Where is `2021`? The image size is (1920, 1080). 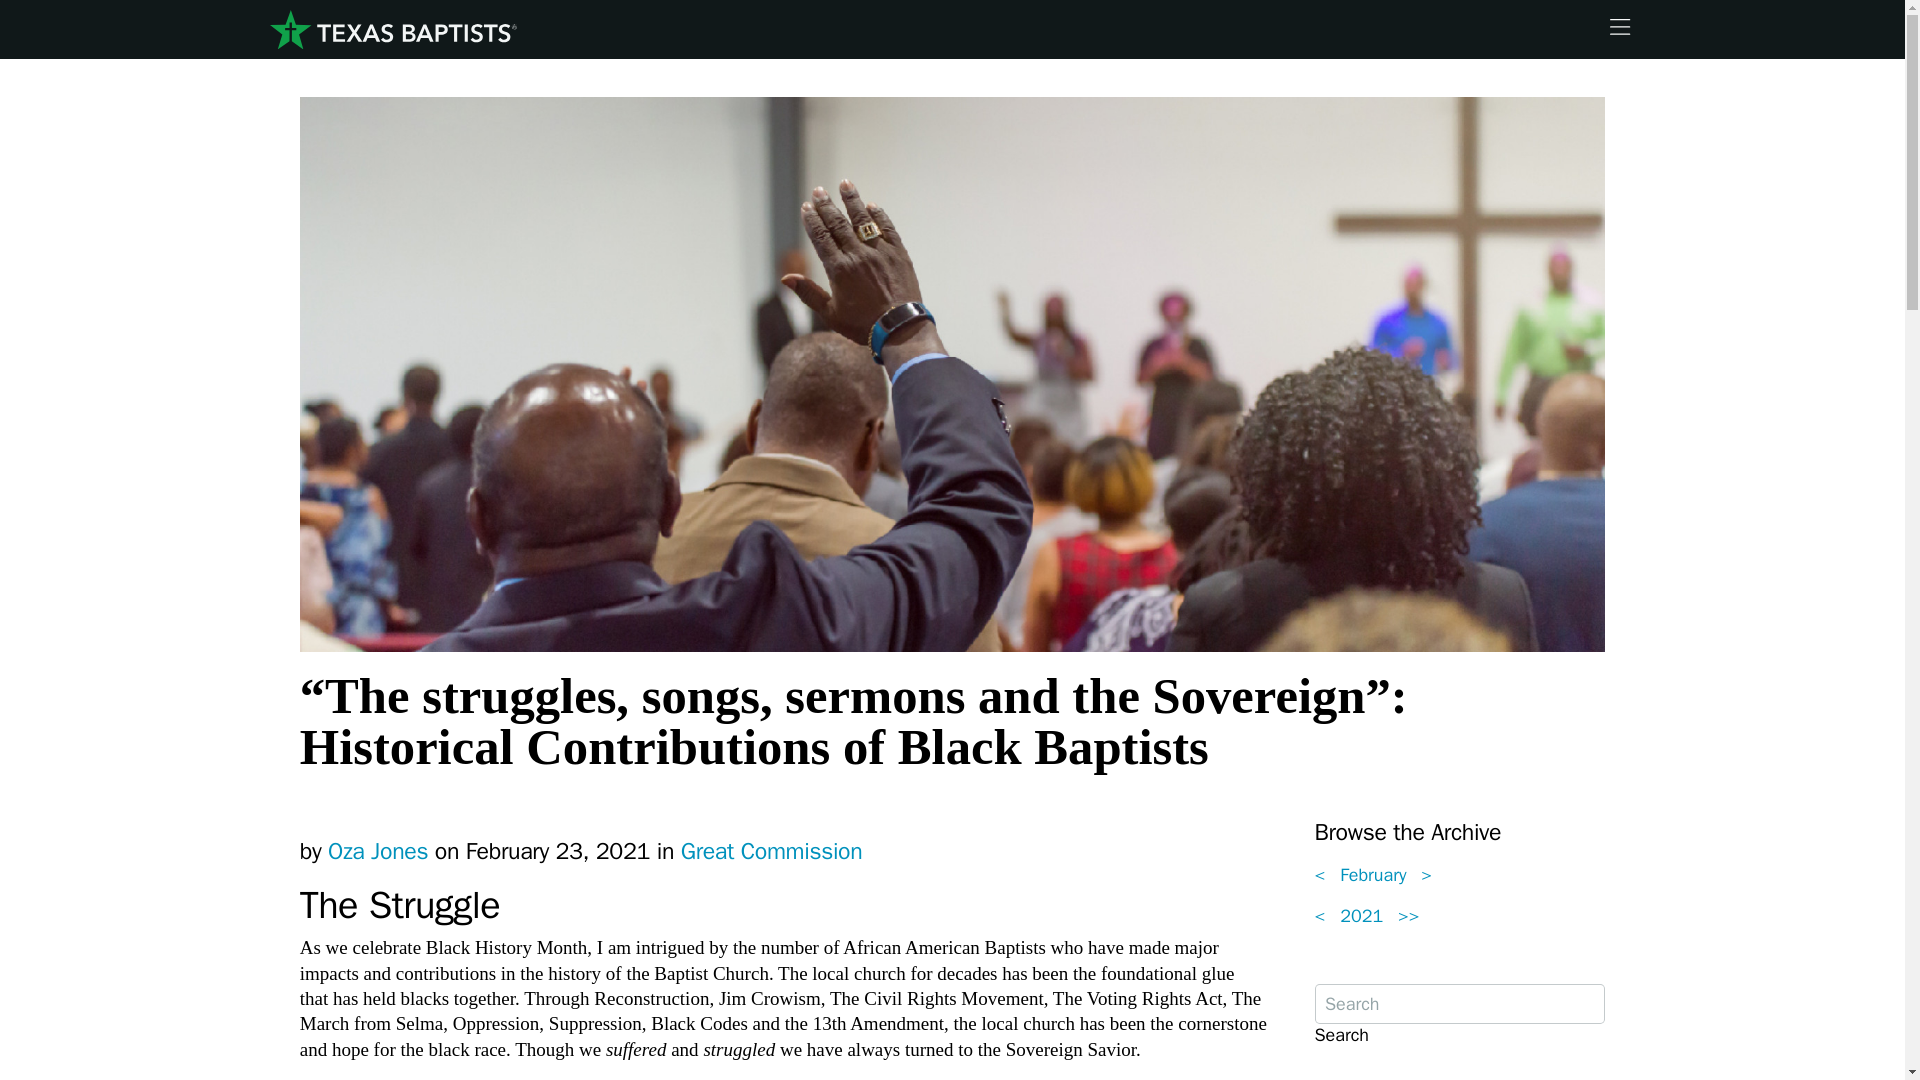 2021 is located at coordinates (1362, 916).